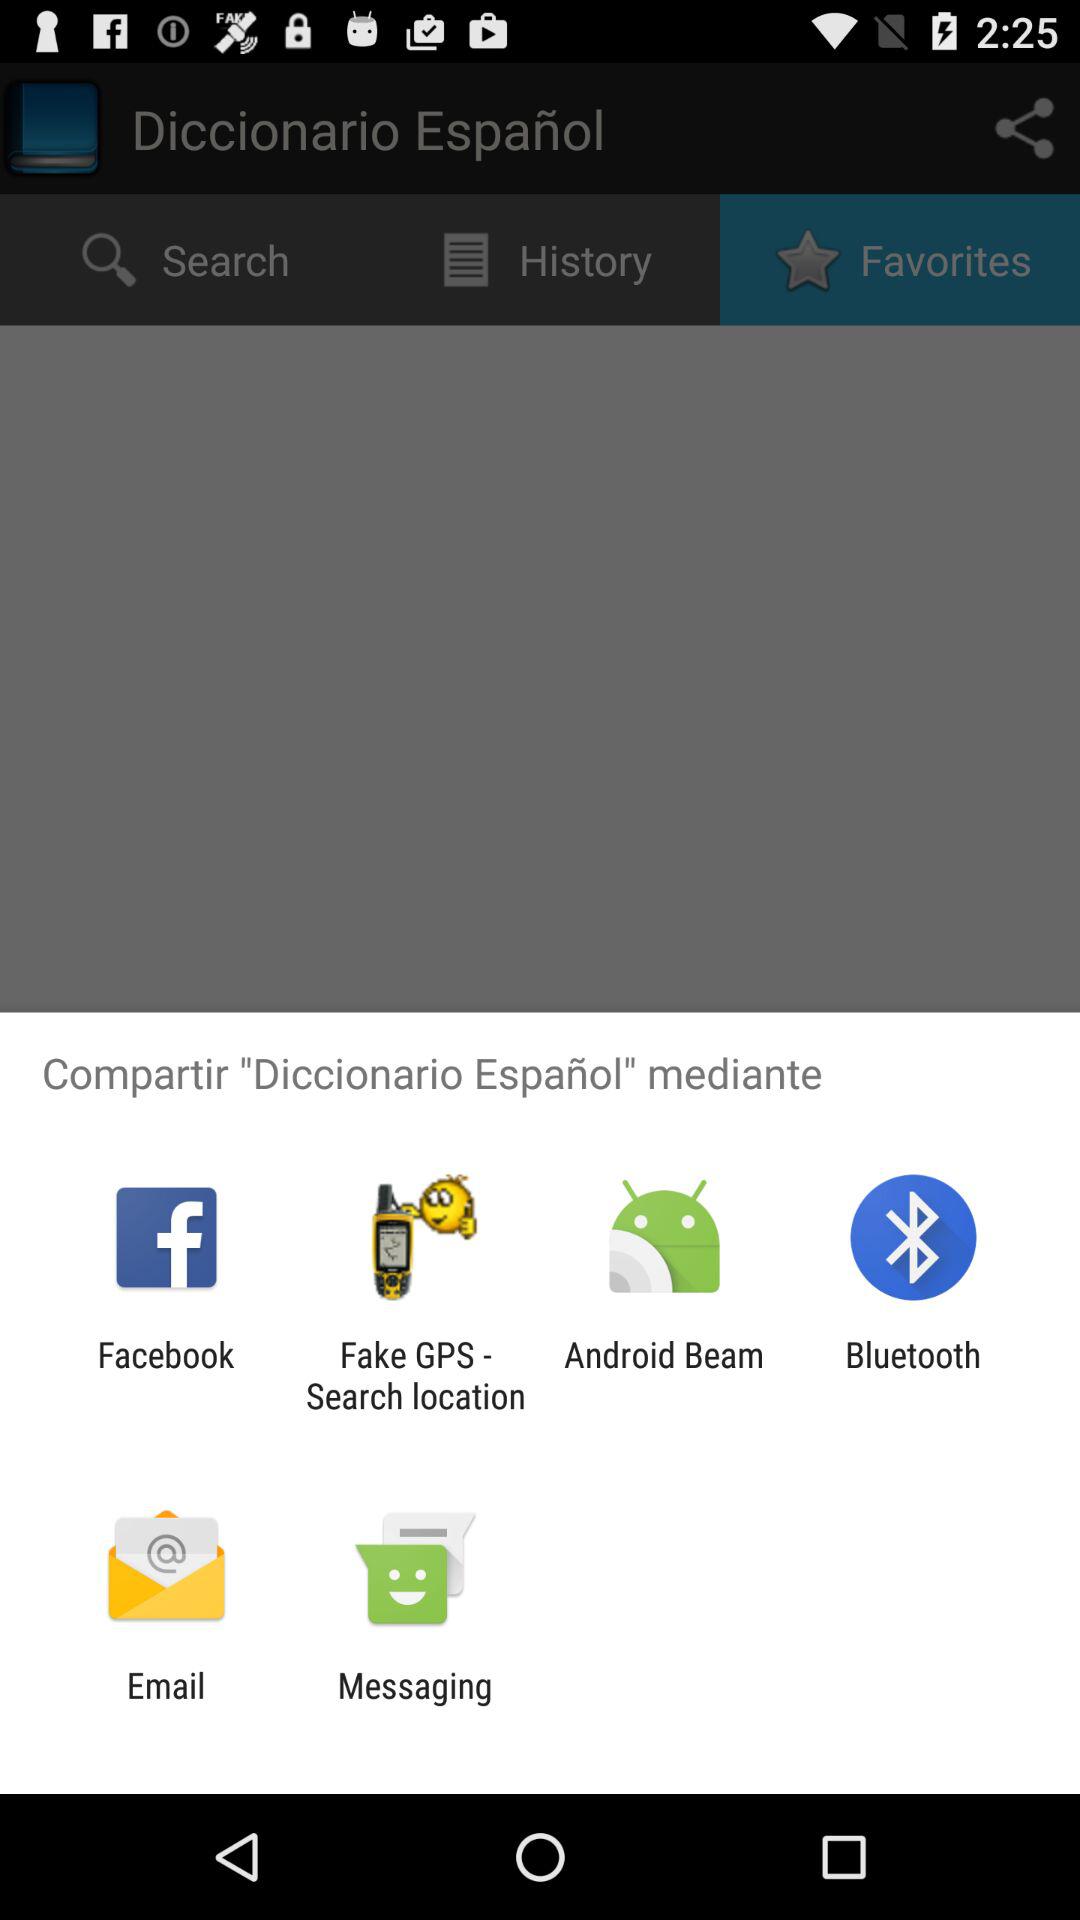  What do you see at coordinates (166, 1375) in the screenshot?
I see `jump until the facebook icon` at bounding box center [166, 1375].